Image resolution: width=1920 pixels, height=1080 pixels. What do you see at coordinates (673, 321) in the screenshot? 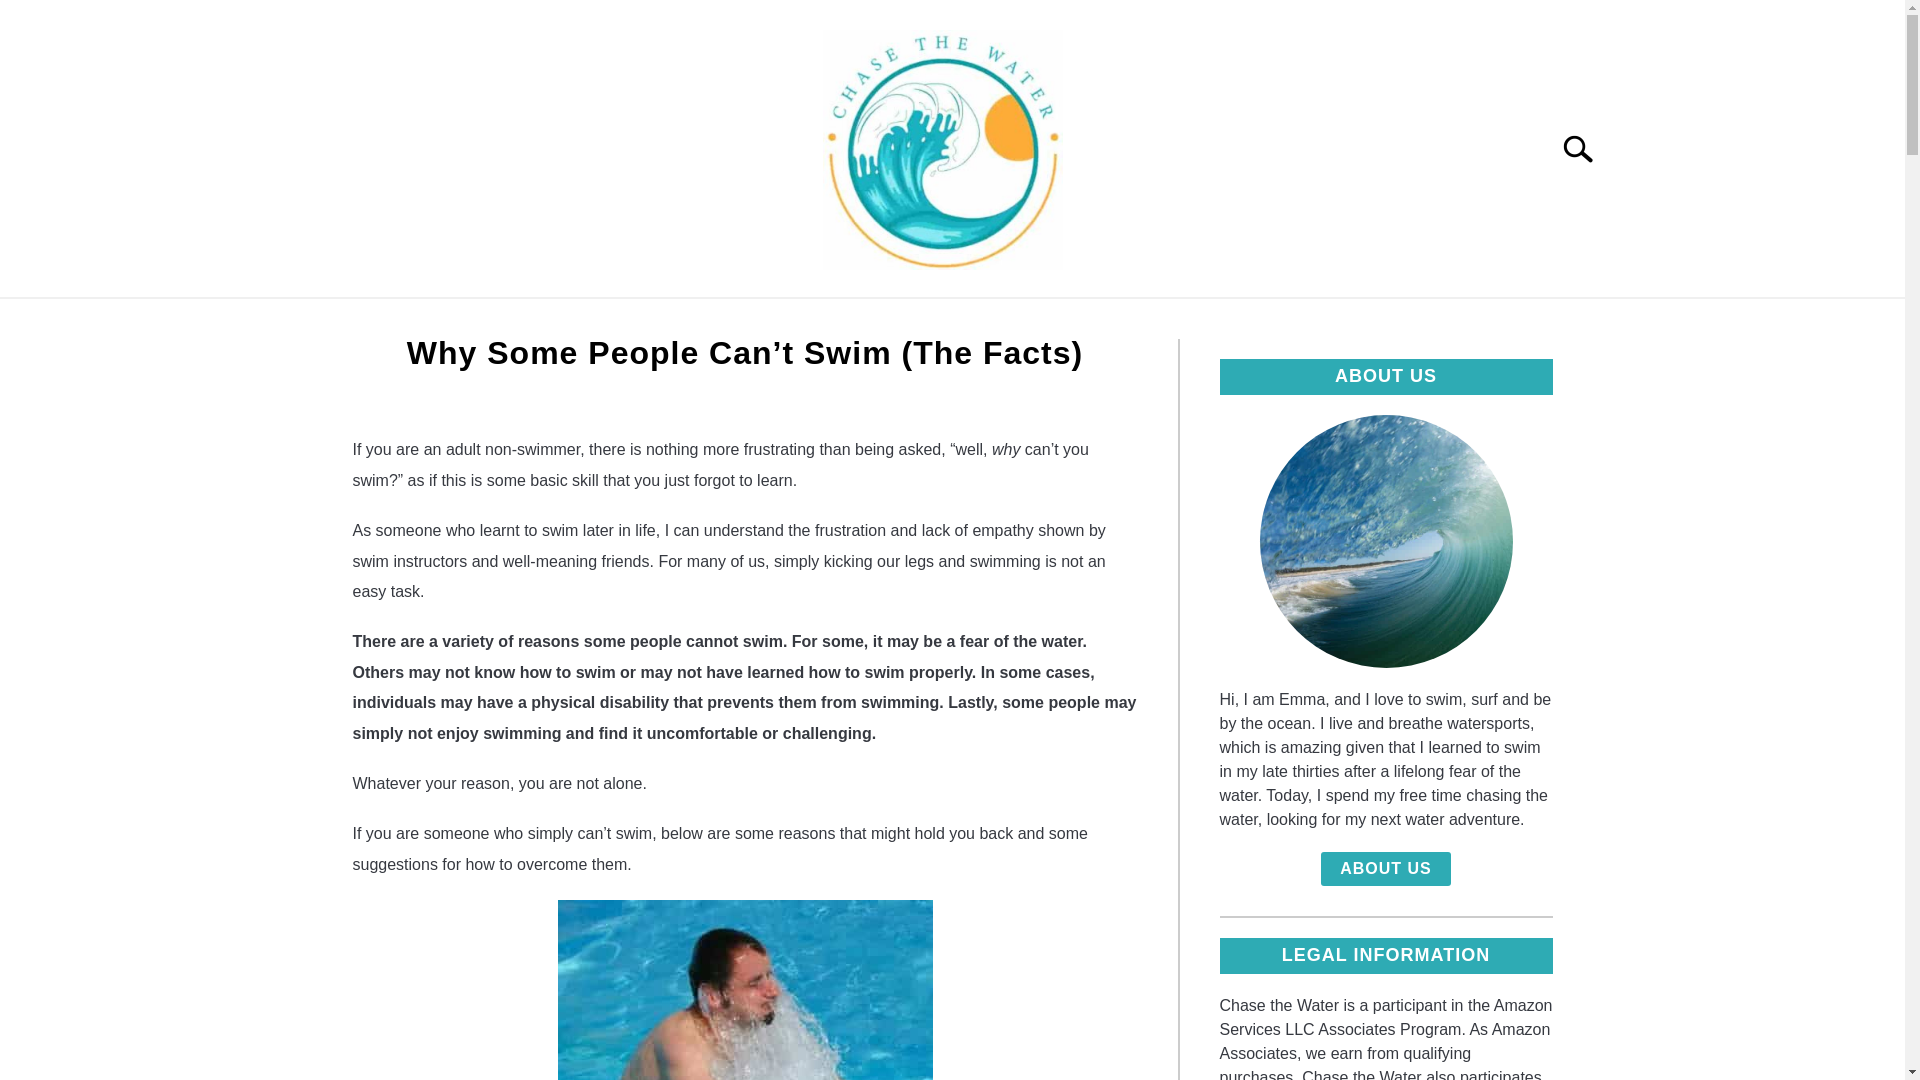
I see `SWIM` at bounding box center [673, 321].